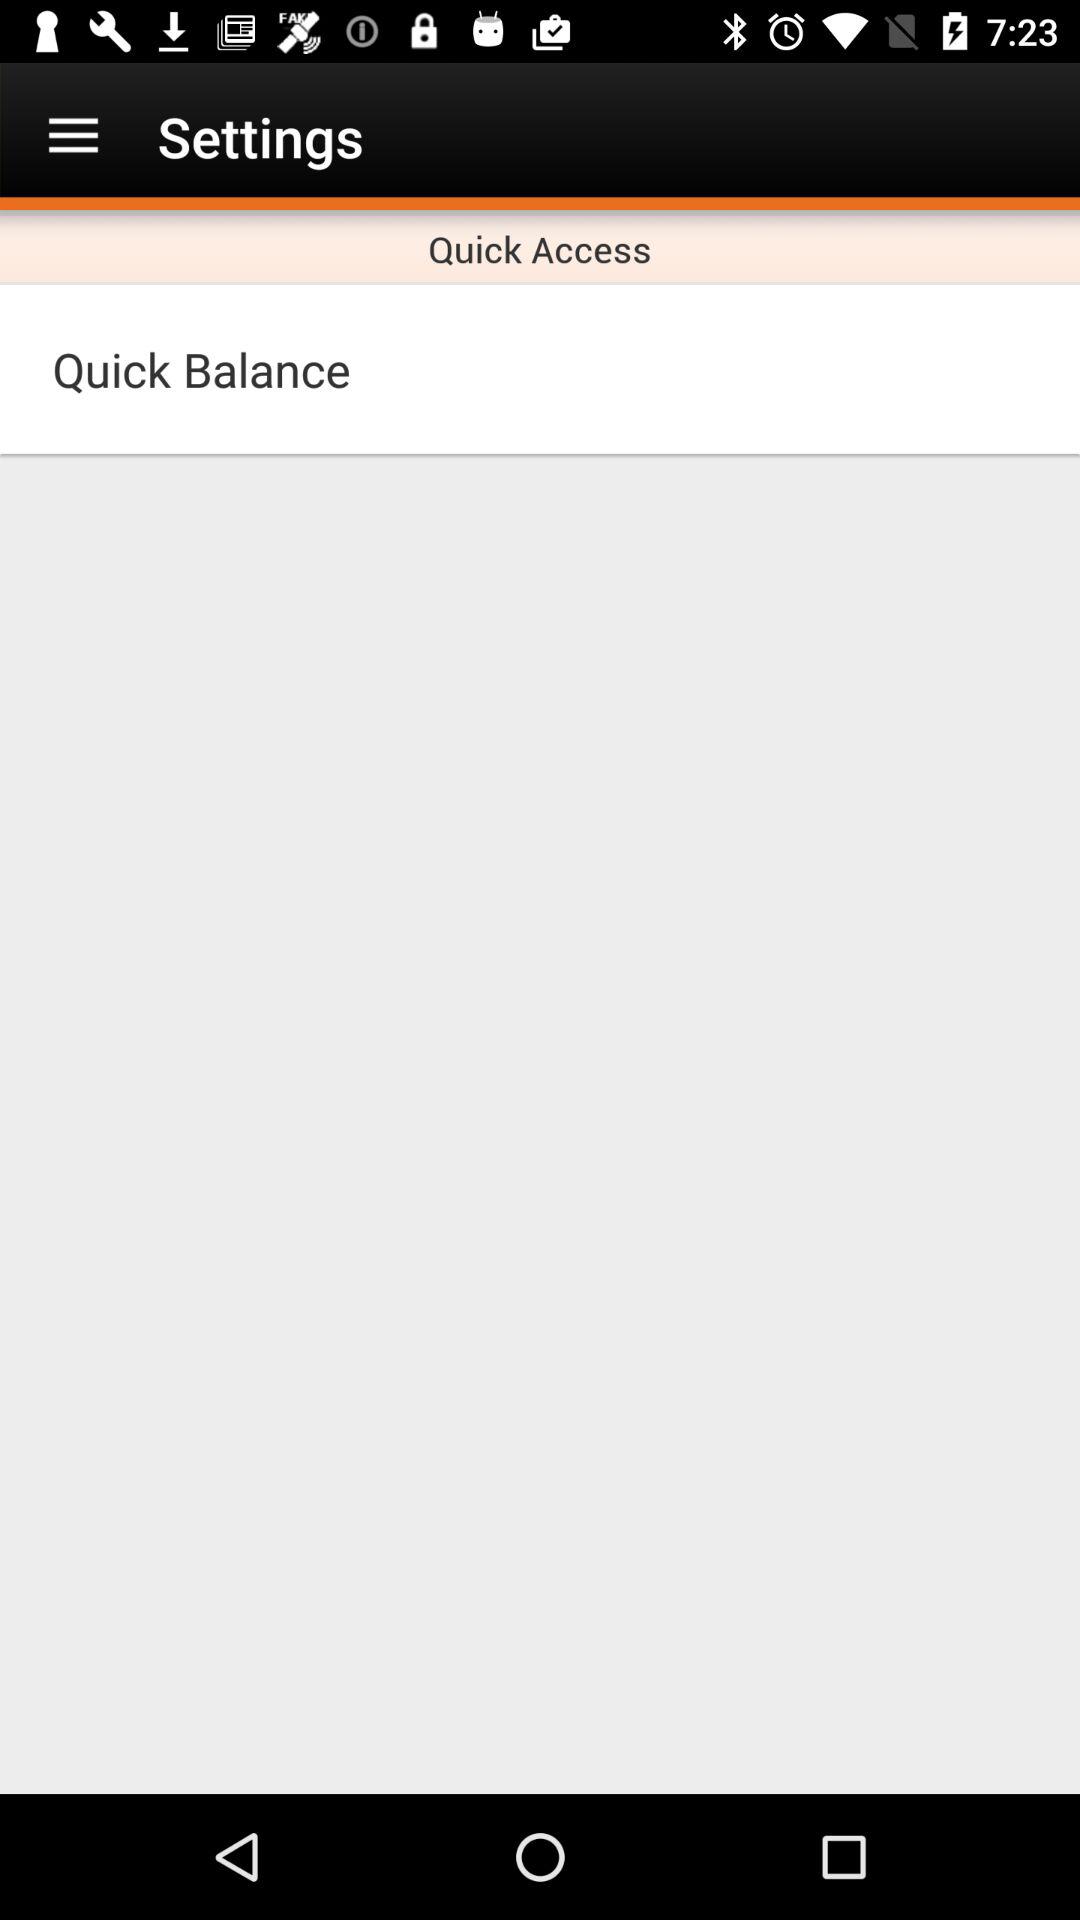 The width and height of the screenshot is (1080, 1920). I want to click on turn on the item next to settings, so click(73, 136).